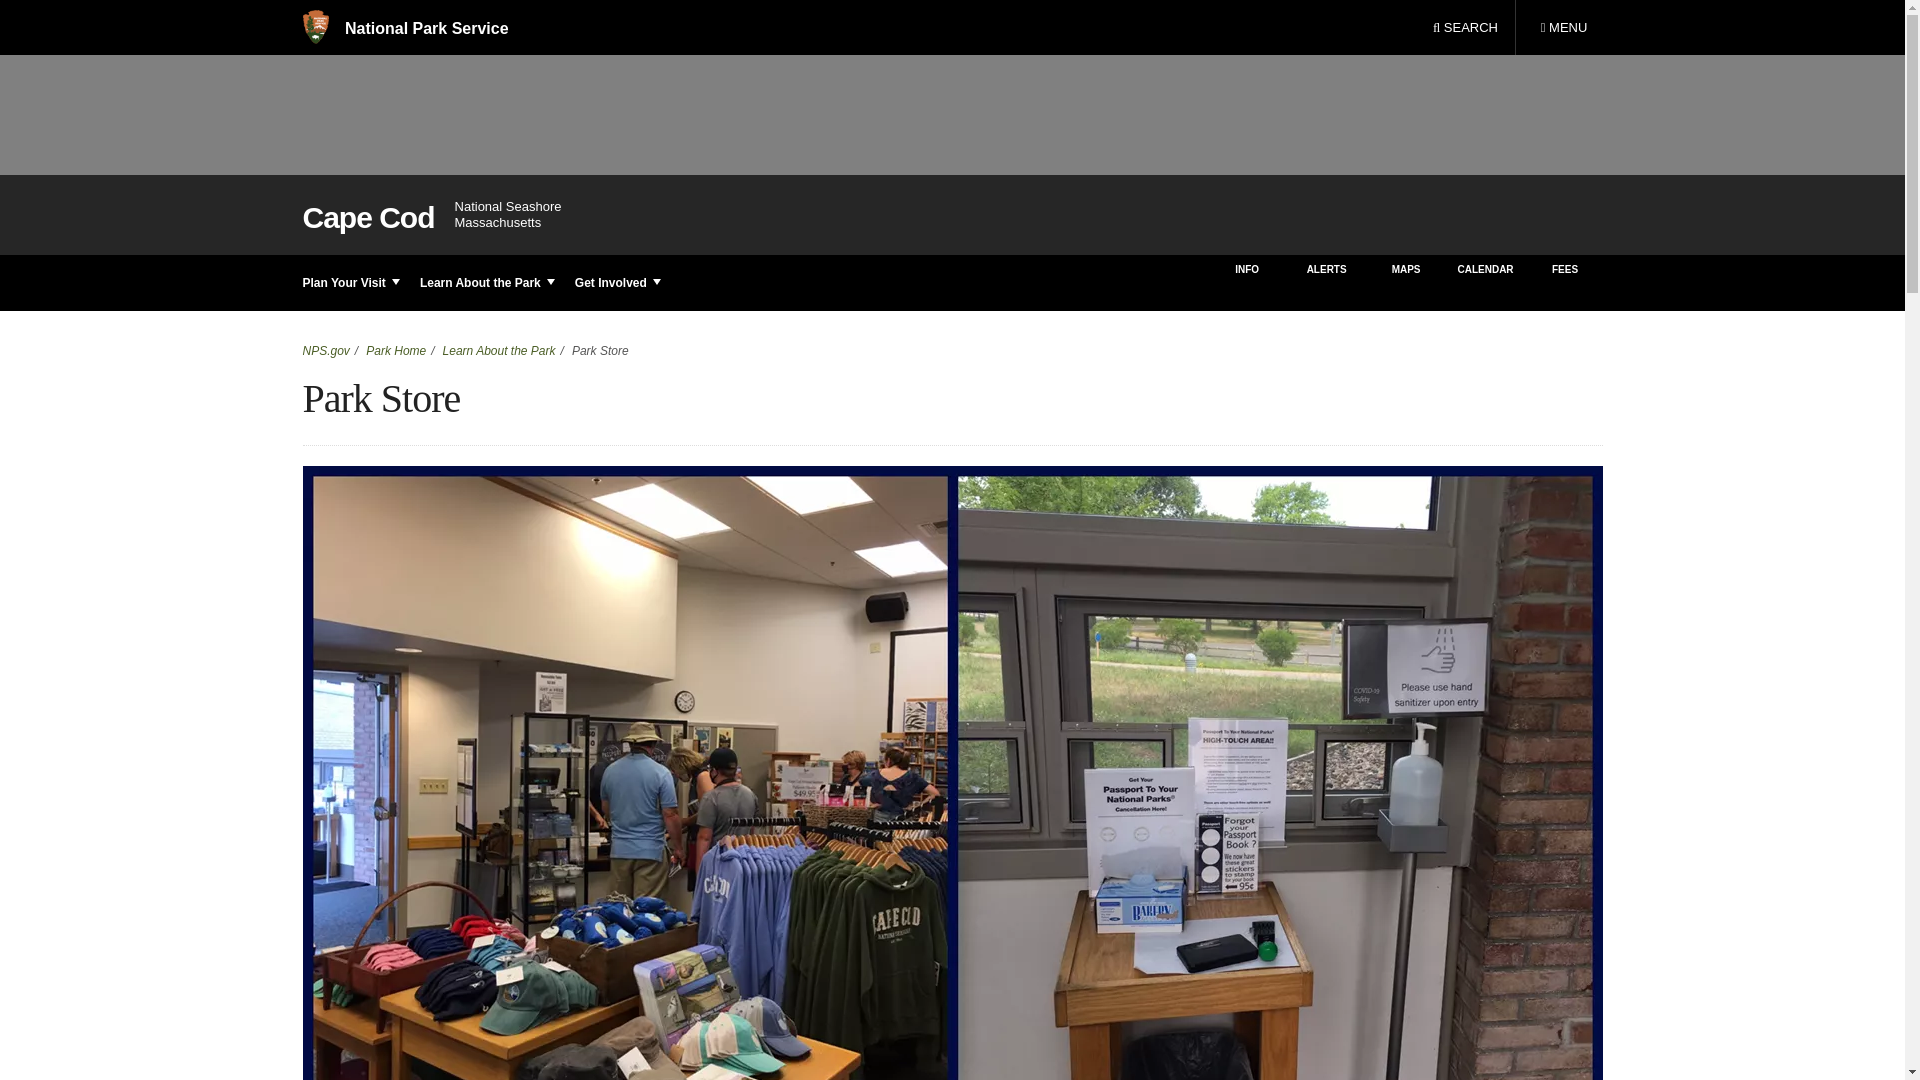  I want to click on America's National Parks store at Salt Pond, so click(1563, 28).